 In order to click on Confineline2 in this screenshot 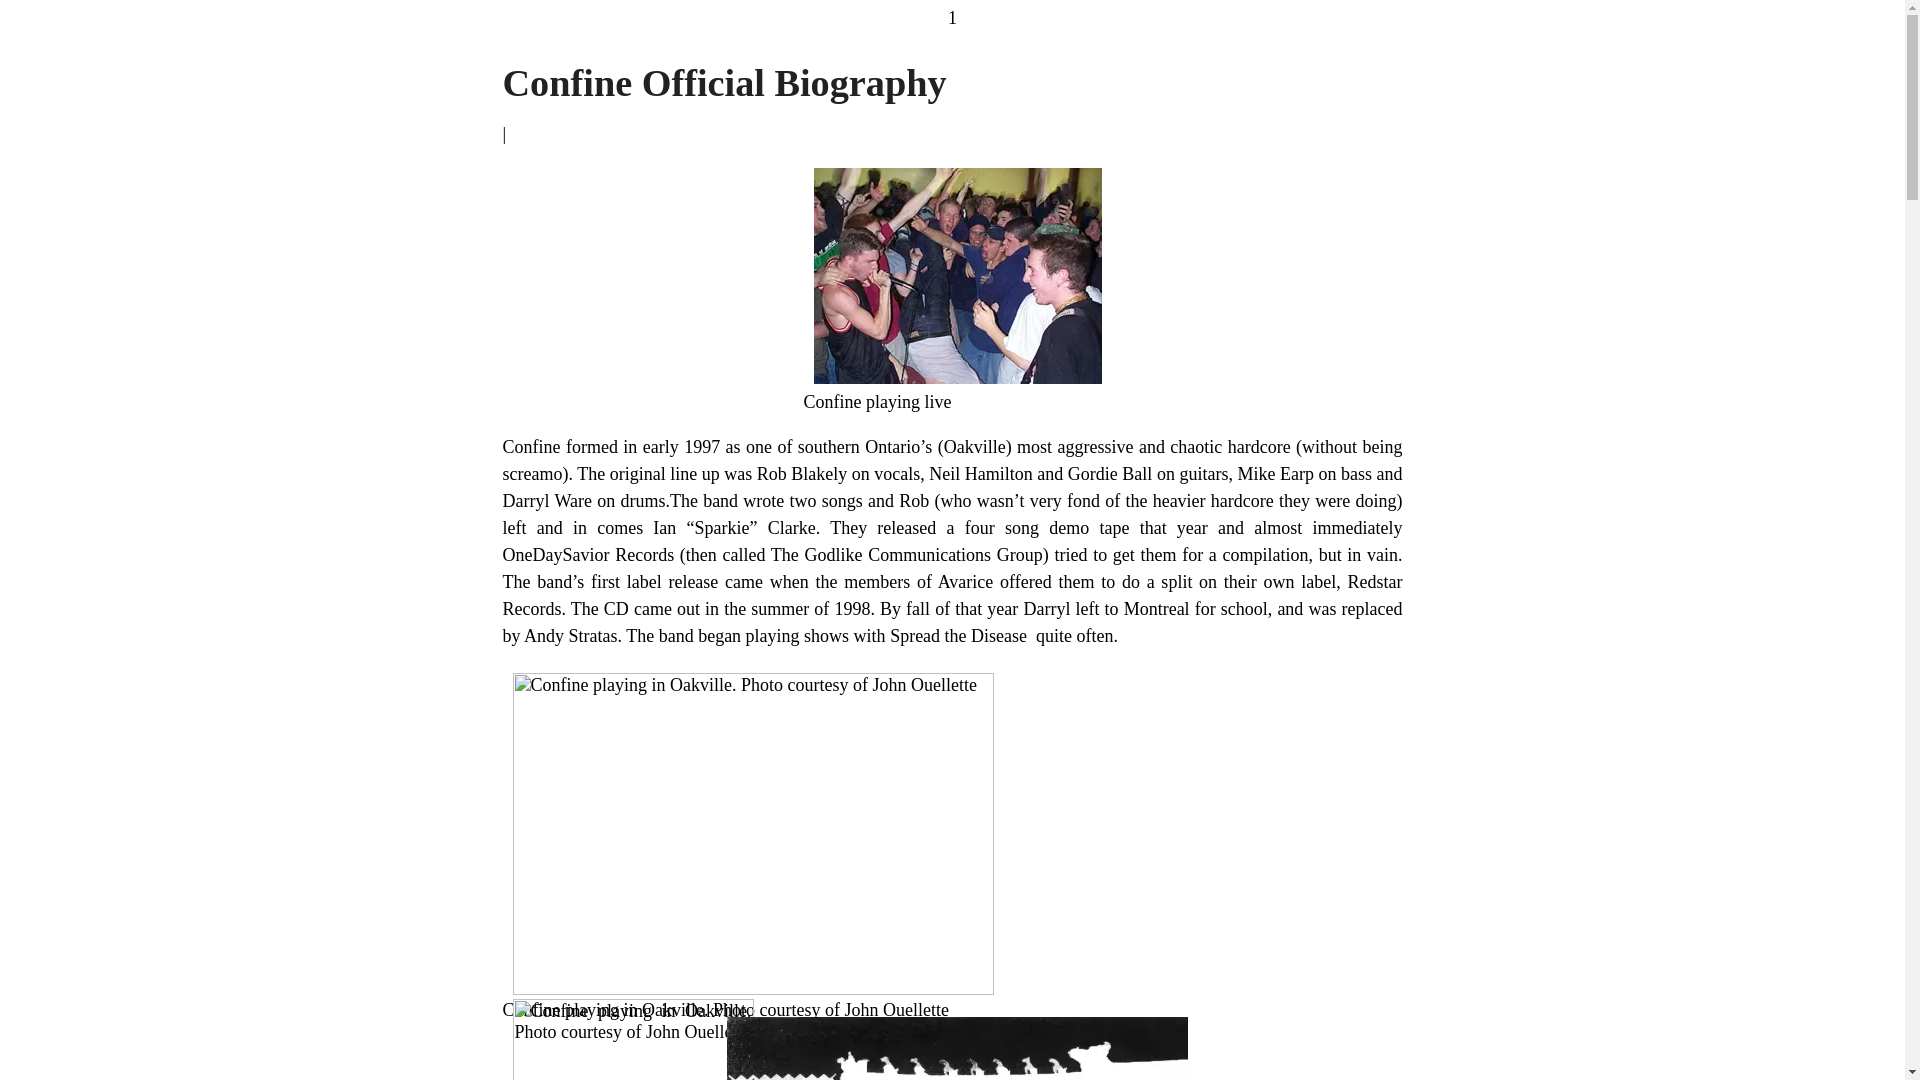, I will do `click(632, 1040)`.